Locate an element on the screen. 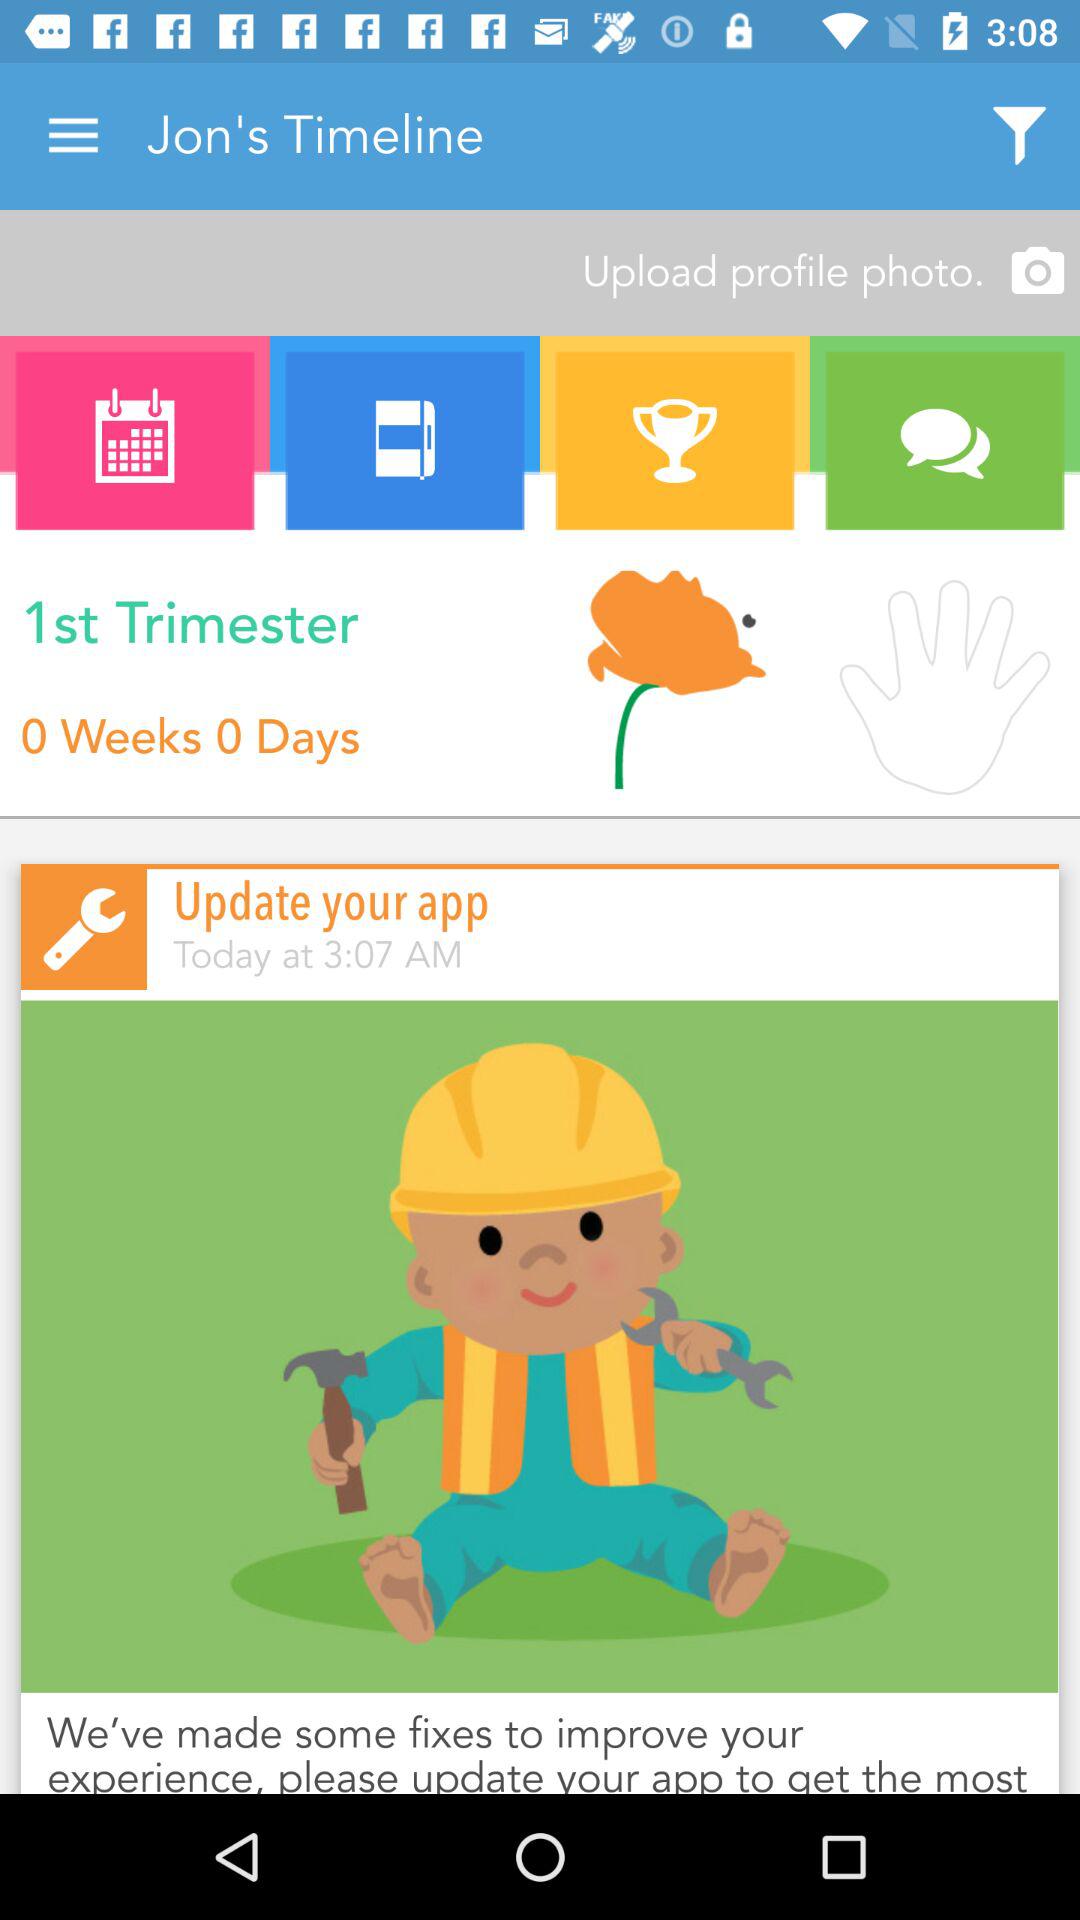 This screenshot has height=1920, width=1080. turn on item to the left of the jon's timeline icon is located at coordinates (73, 136).